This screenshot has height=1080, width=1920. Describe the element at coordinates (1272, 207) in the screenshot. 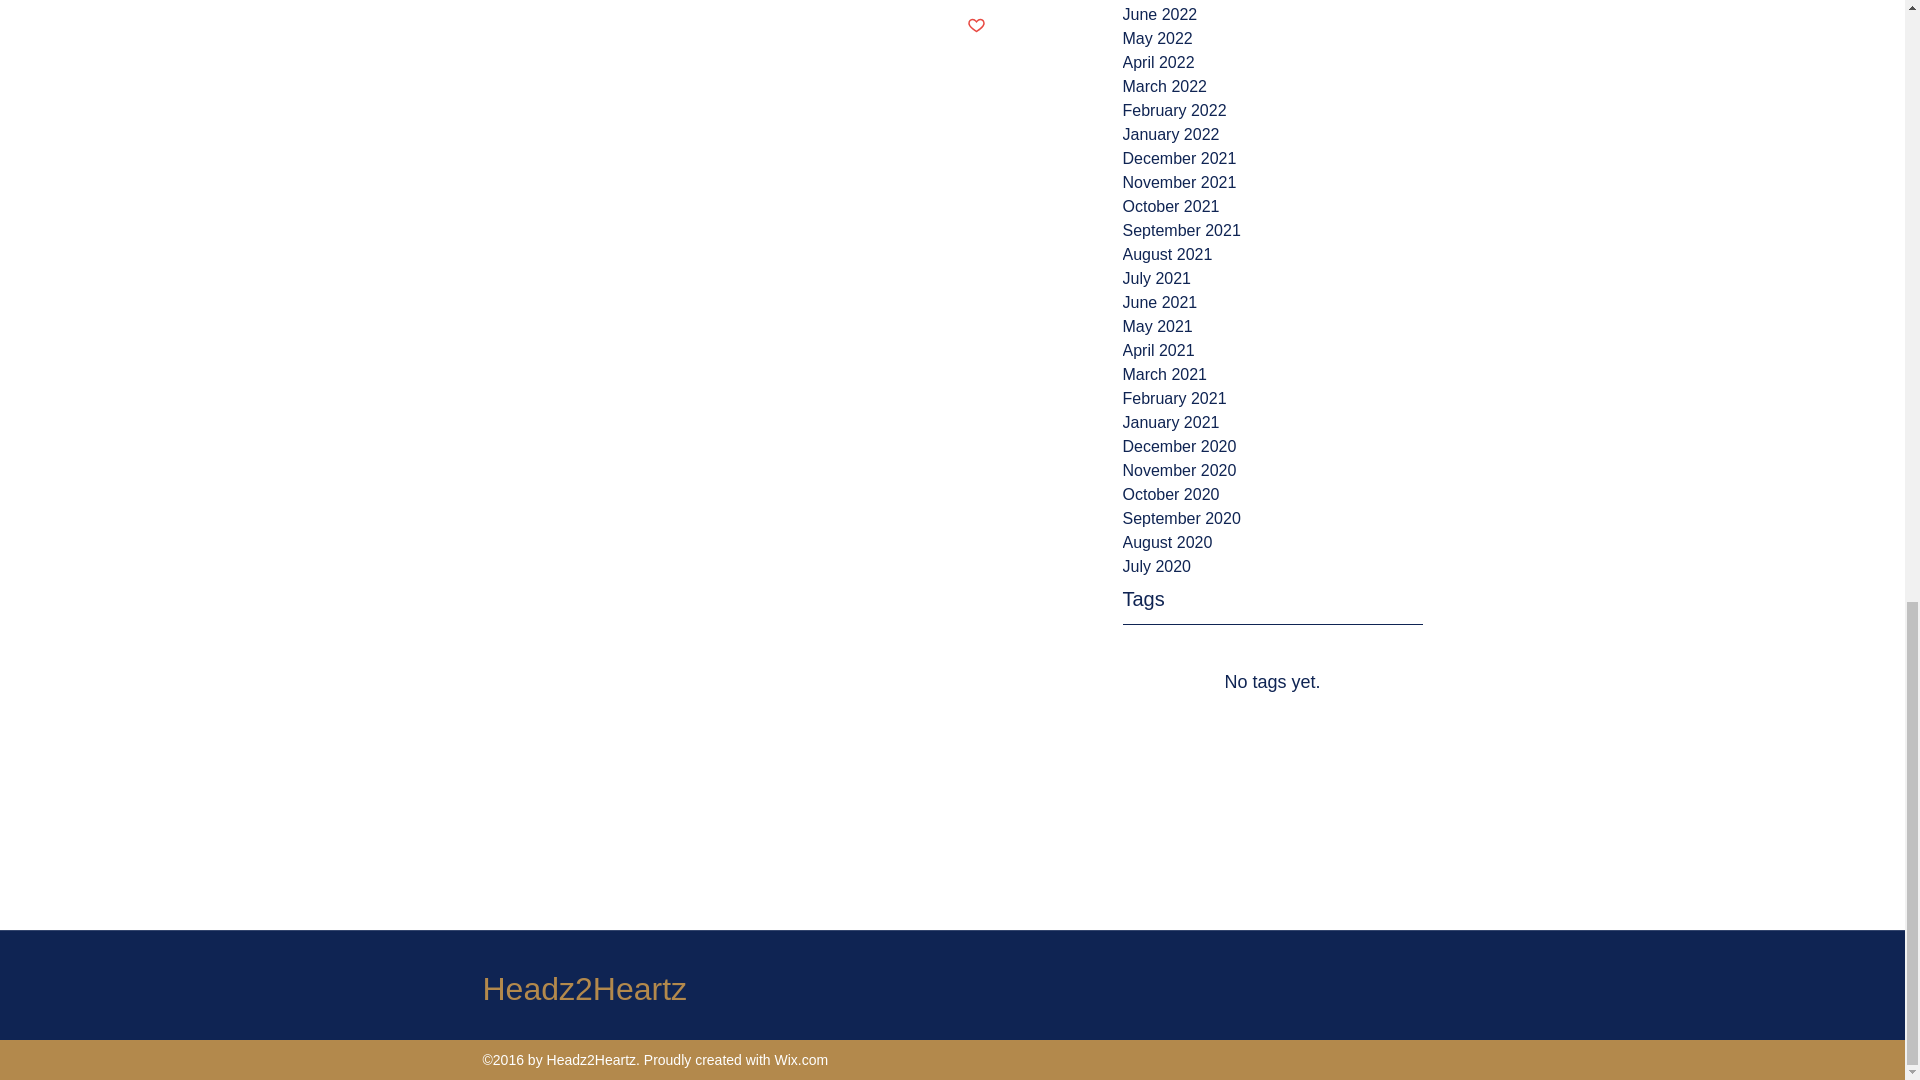

I see `October 2021` at that location.